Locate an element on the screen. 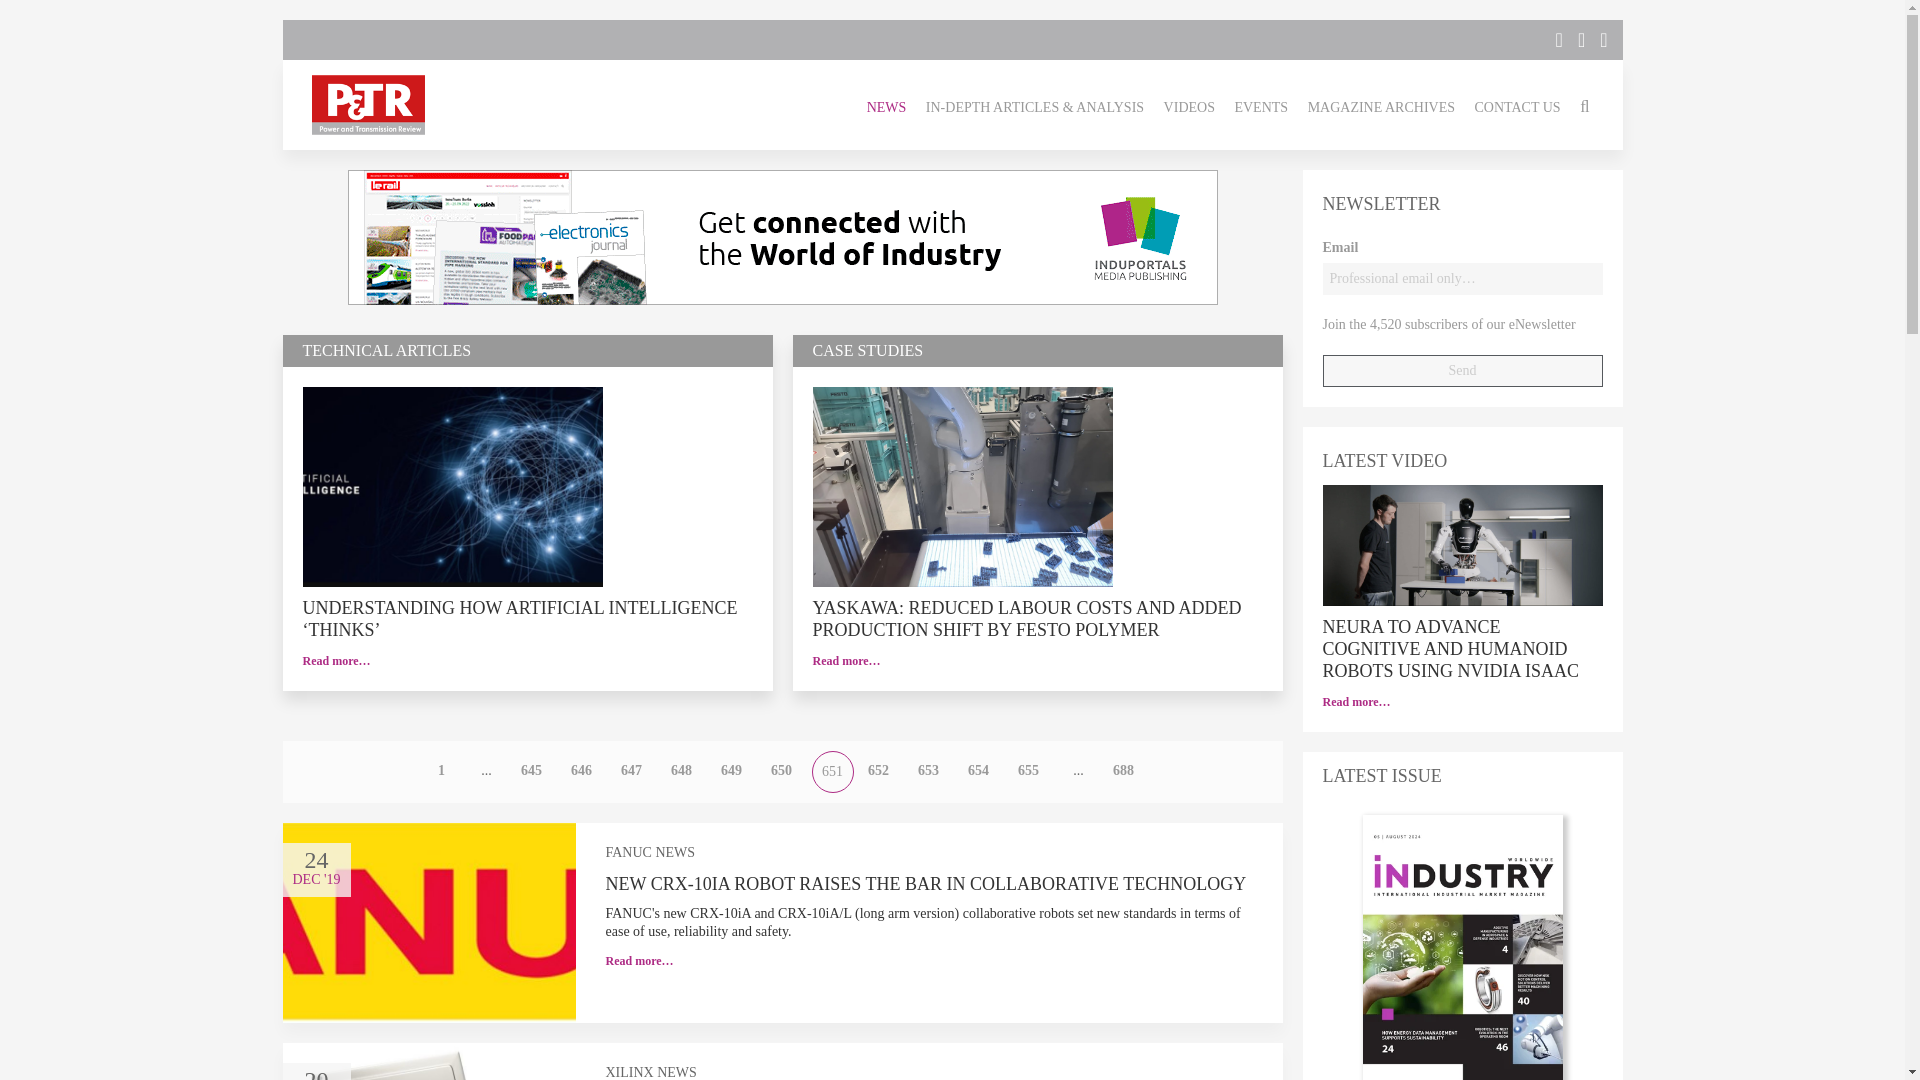 Image resolution: width=1920 pixels, height=1080 pixels. CONTACT US is located at coordinates (1517, 104).